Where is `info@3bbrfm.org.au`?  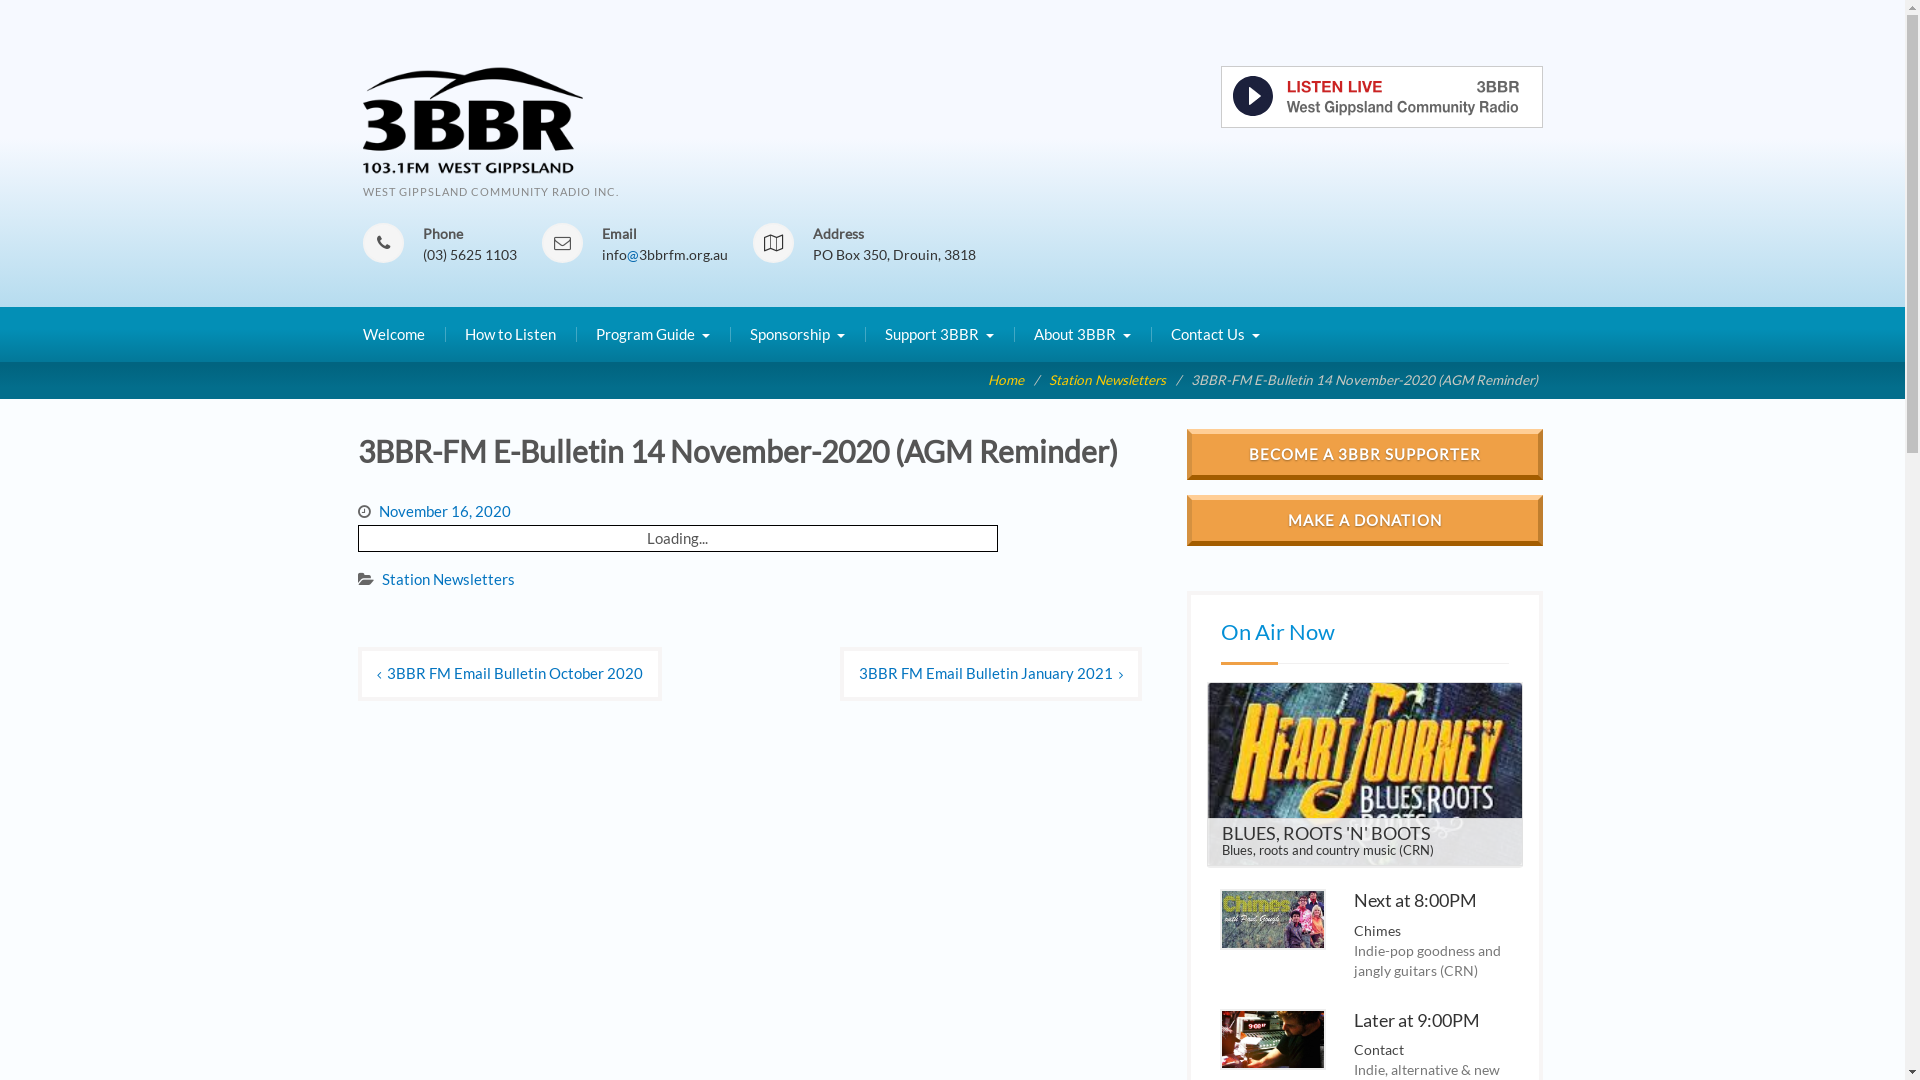
info@3bbrfm.org.au is located at coordinates (665, 254).